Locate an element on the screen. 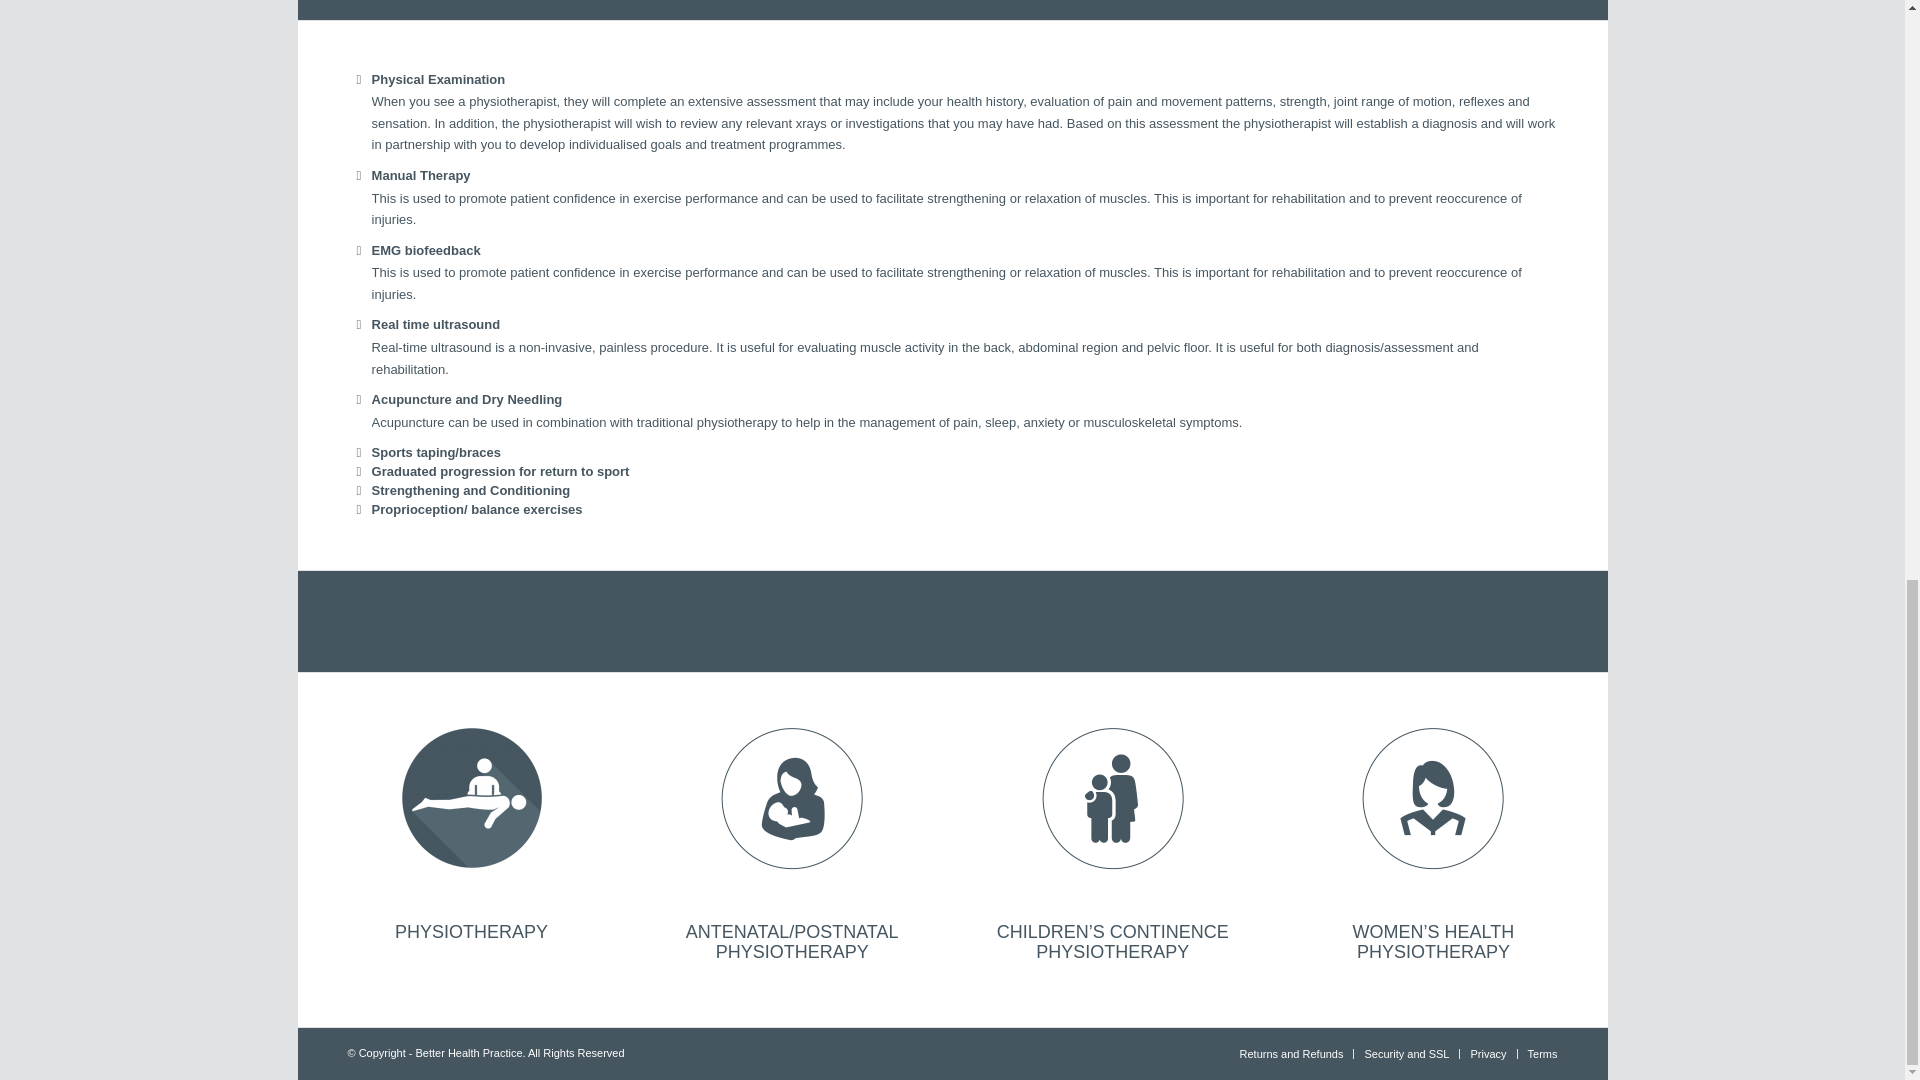 The image size is (1920, 1080). childrens-icon is located at coordinates (1113, 797).